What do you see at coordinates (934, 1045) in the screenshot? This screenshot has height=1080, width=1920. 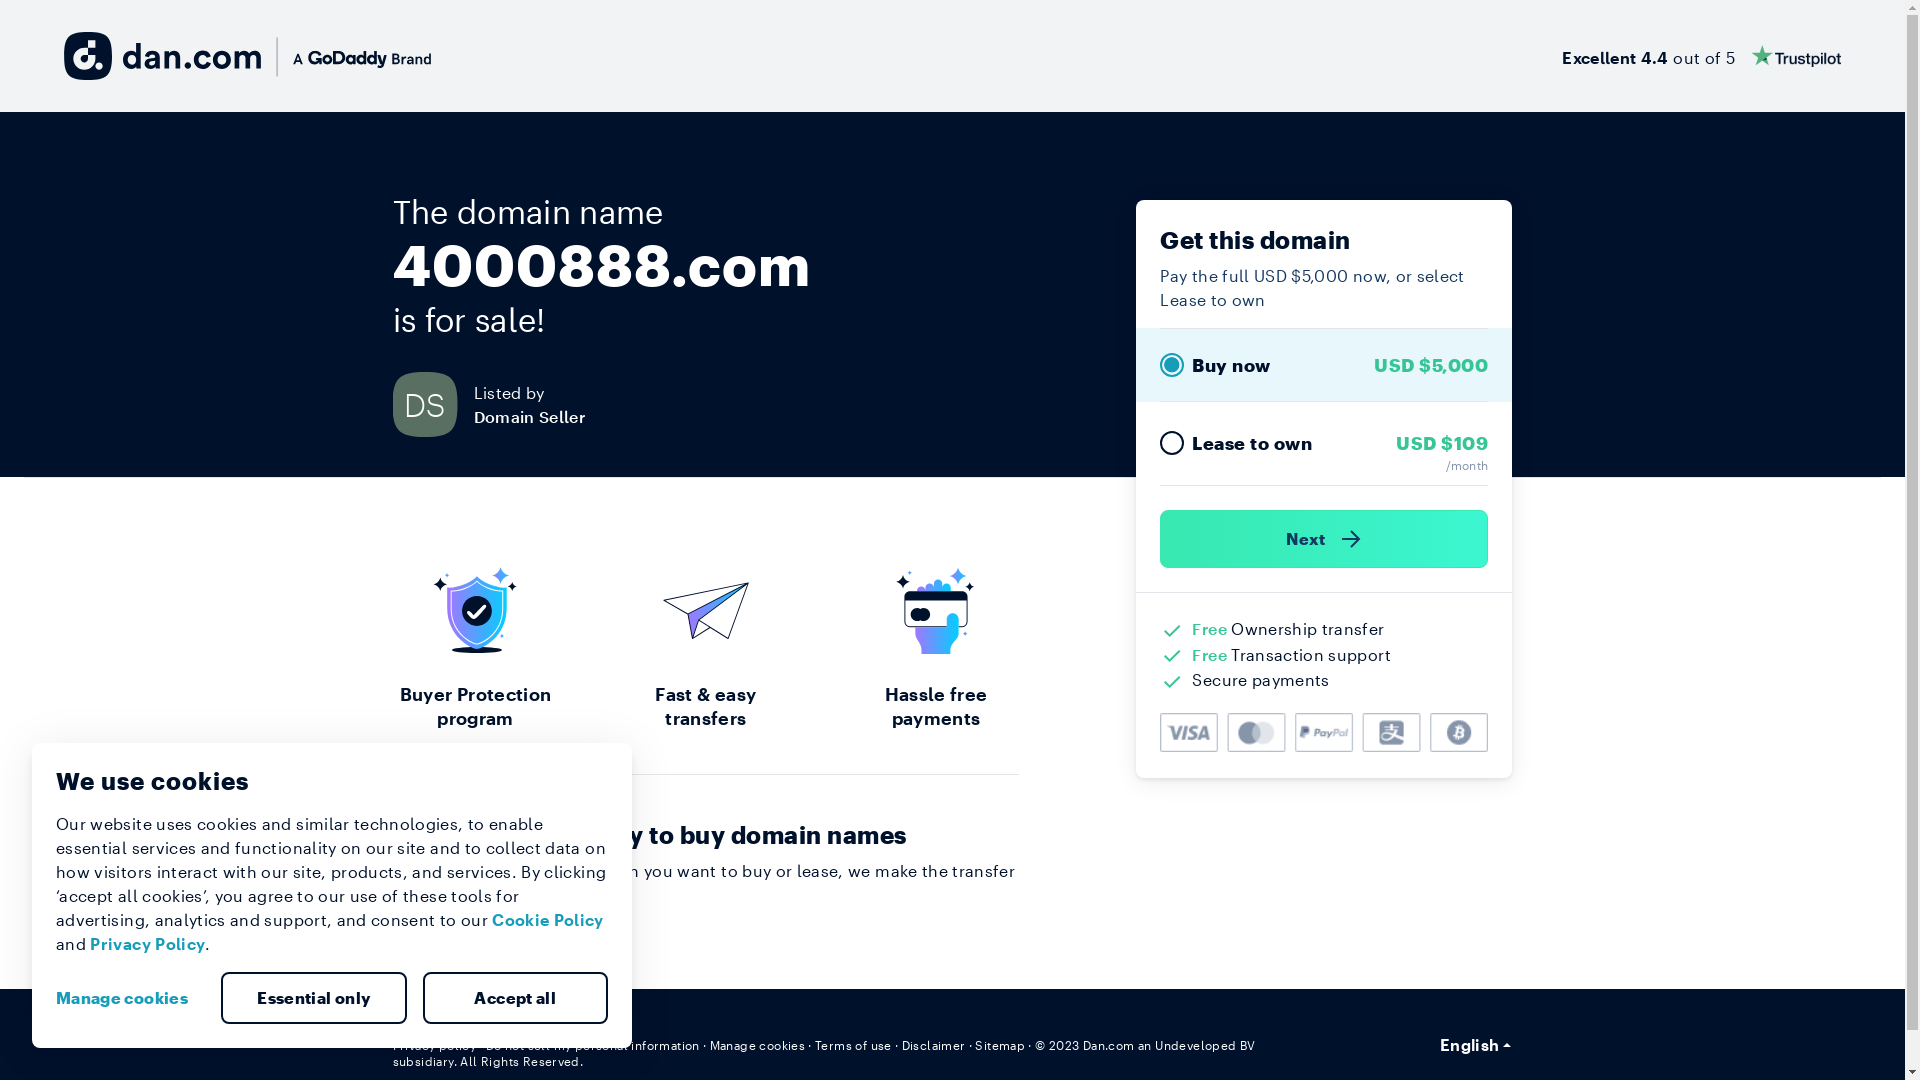 I see `Disclaimer` at bounding box center [934, 1045].